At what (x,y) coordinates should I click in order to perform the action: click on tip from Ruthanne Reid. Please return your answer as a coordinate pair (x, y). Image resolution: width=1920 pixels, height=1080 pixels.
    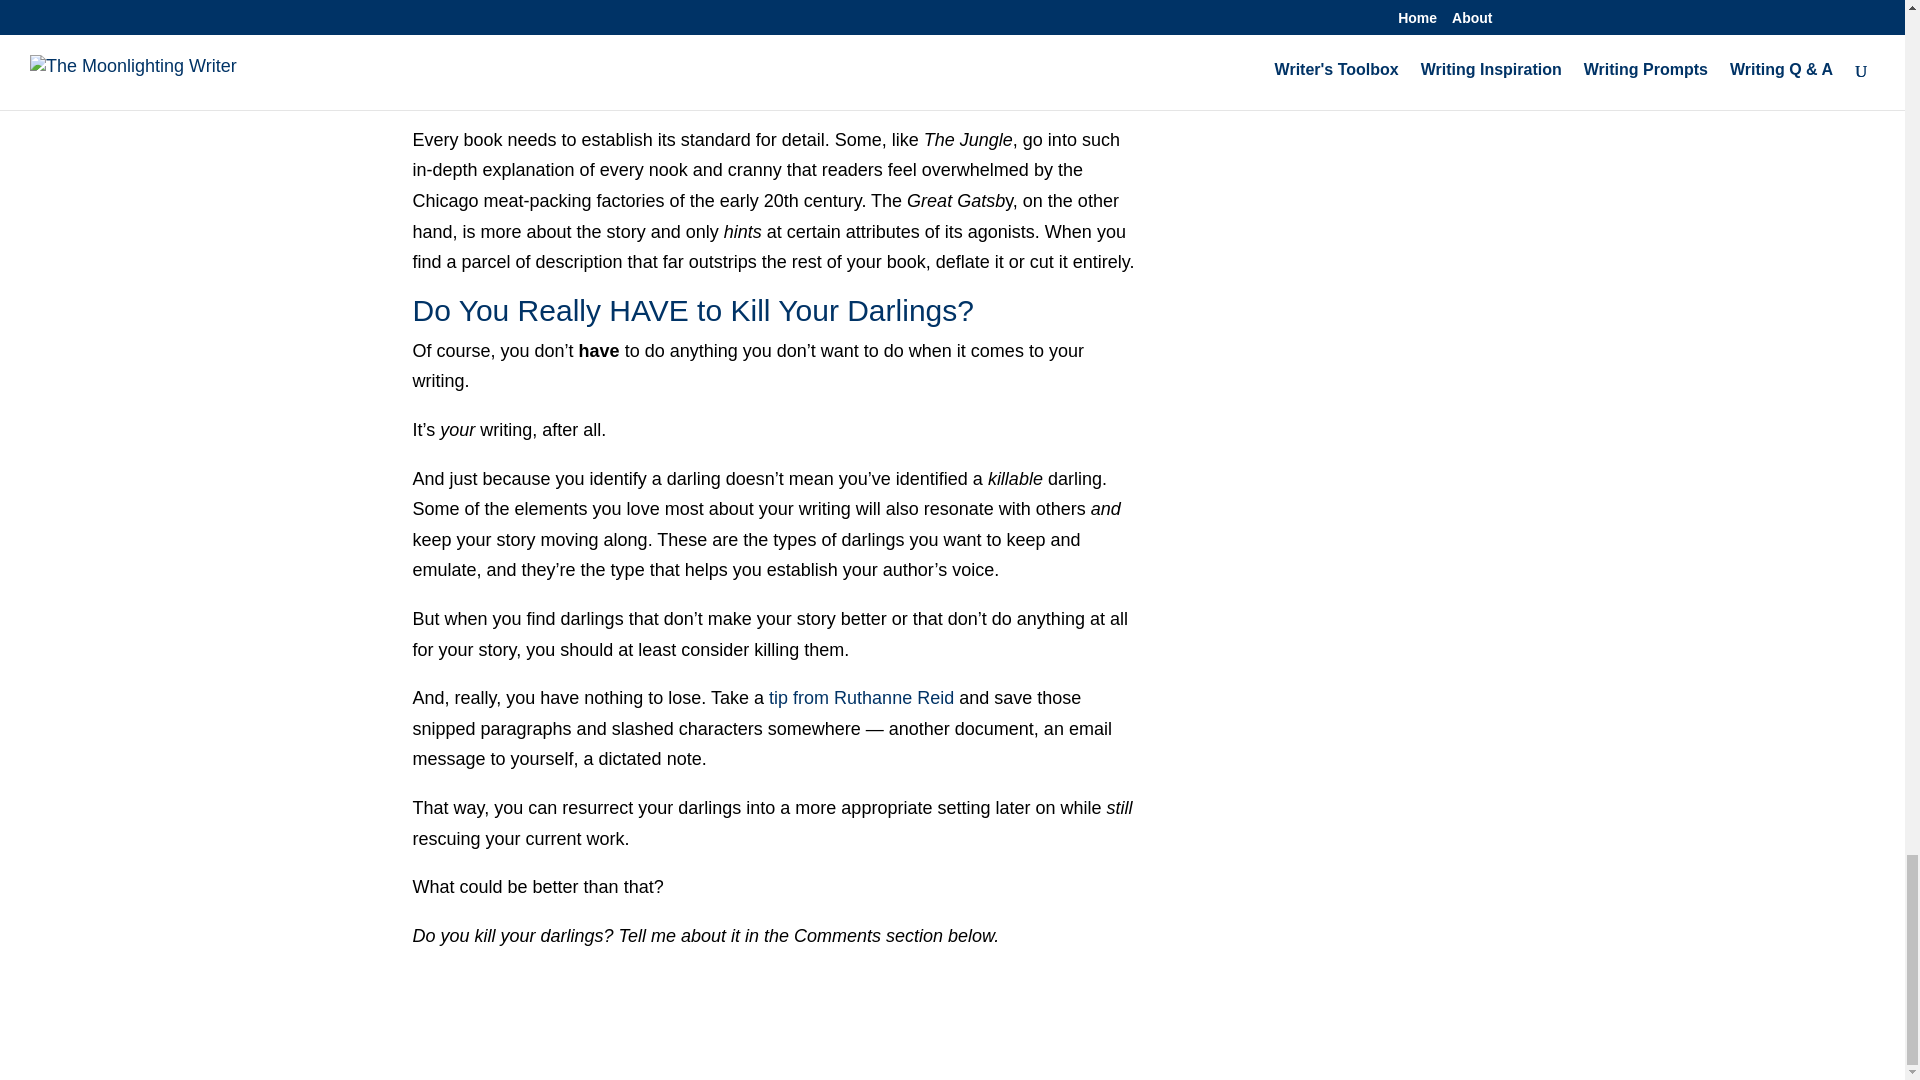
    Looking at the image, I should click on (862, 698).